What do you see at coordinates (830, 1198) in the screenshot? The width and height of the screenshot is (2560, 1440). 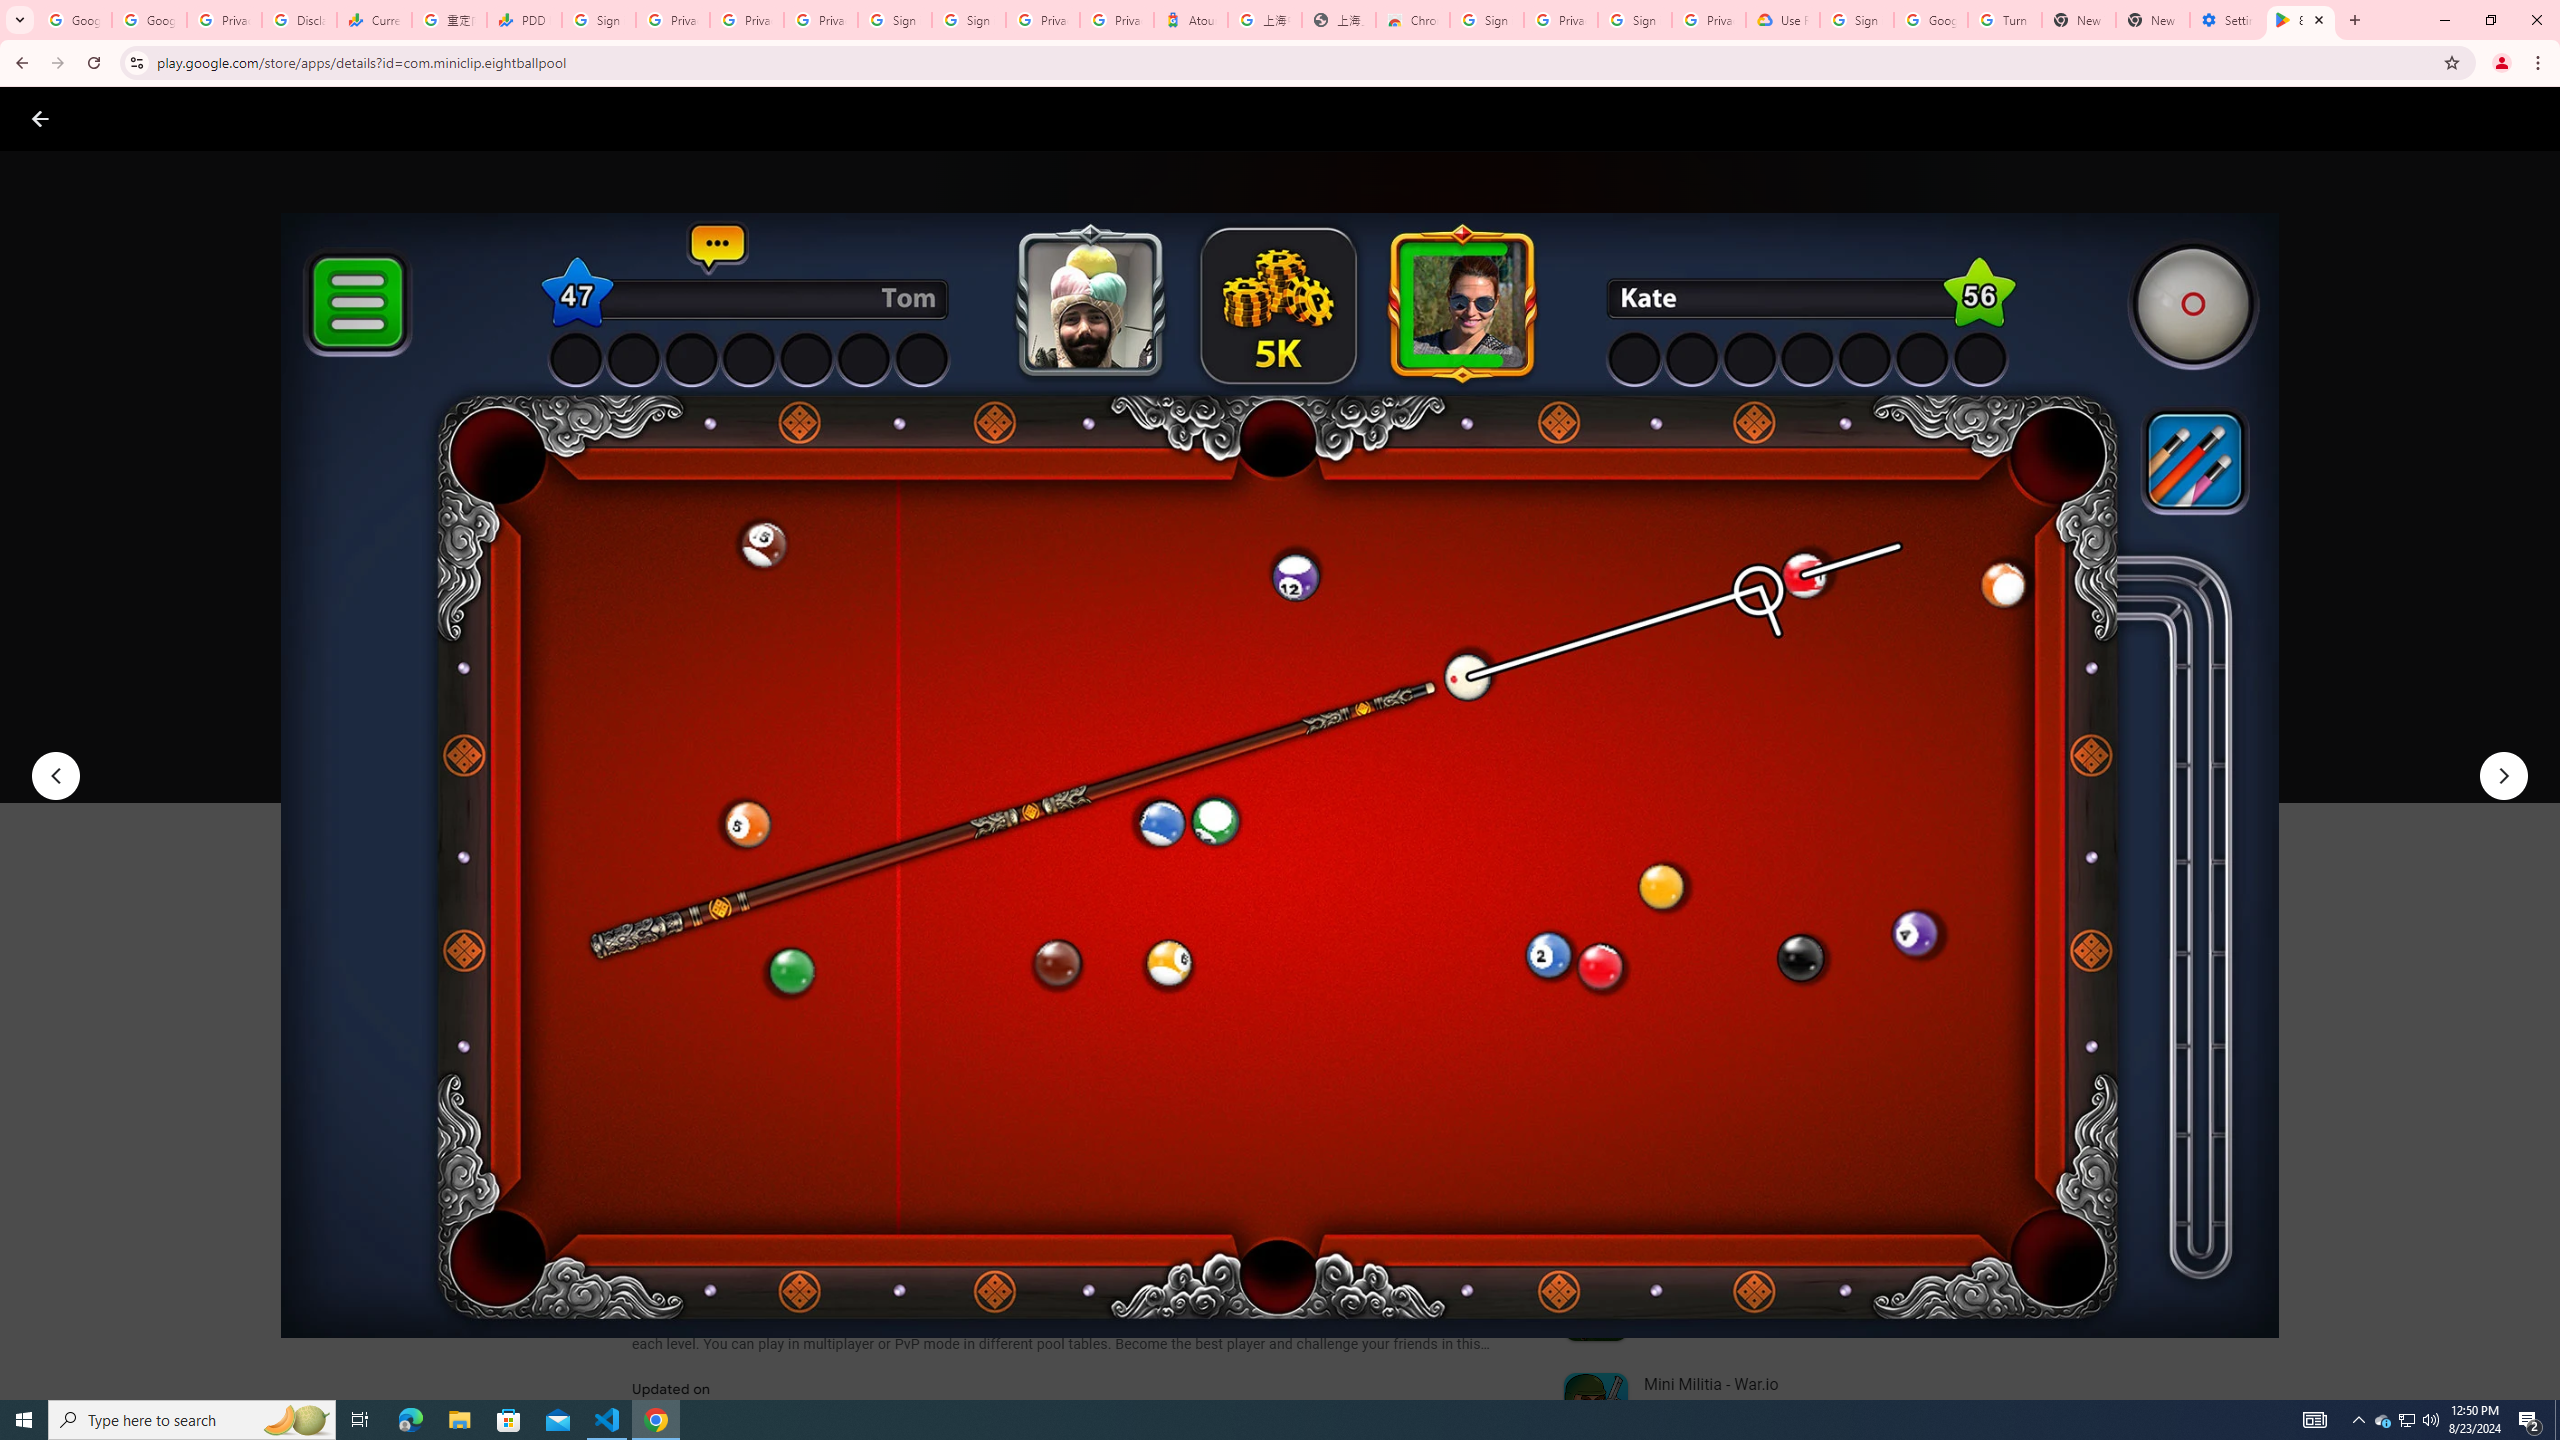 I see `See more information on About this game` at bounding box center [830, 1198].